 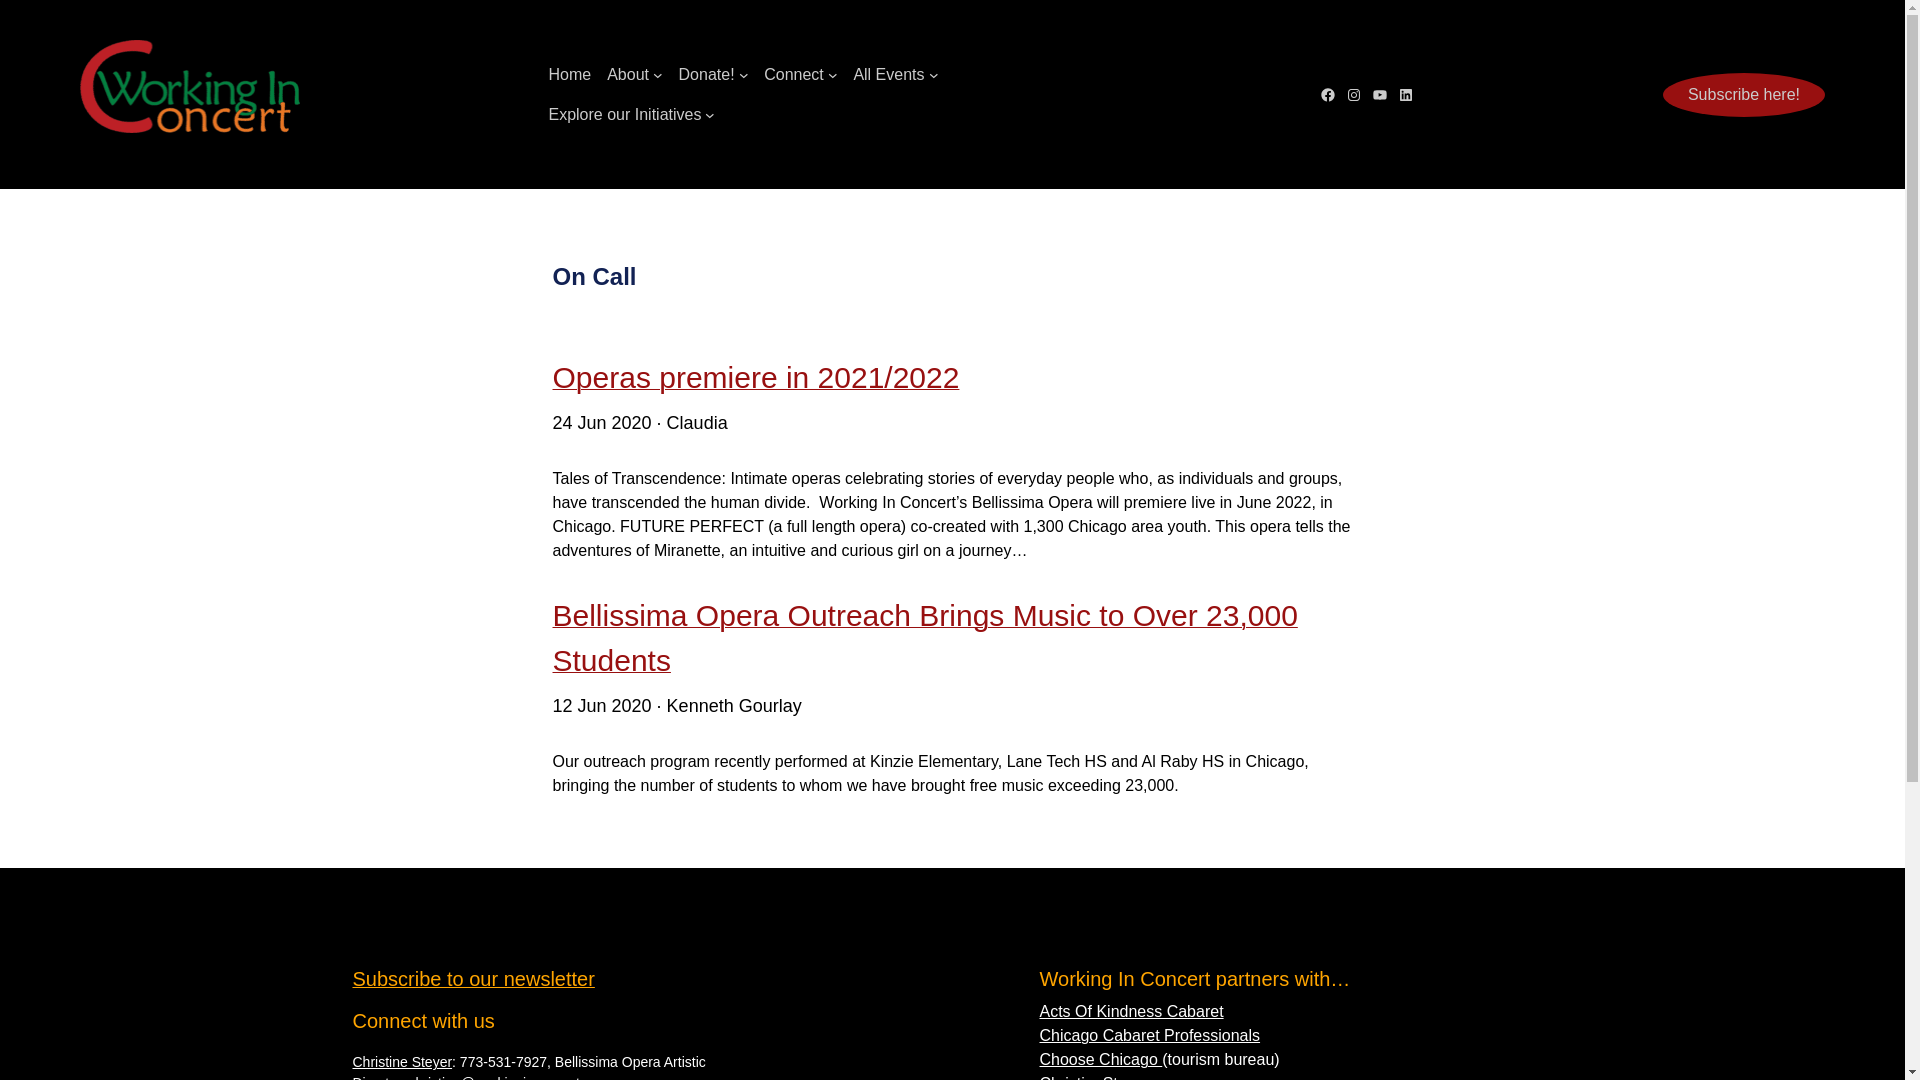 I want to click on Home, so click(x=569, y=74).